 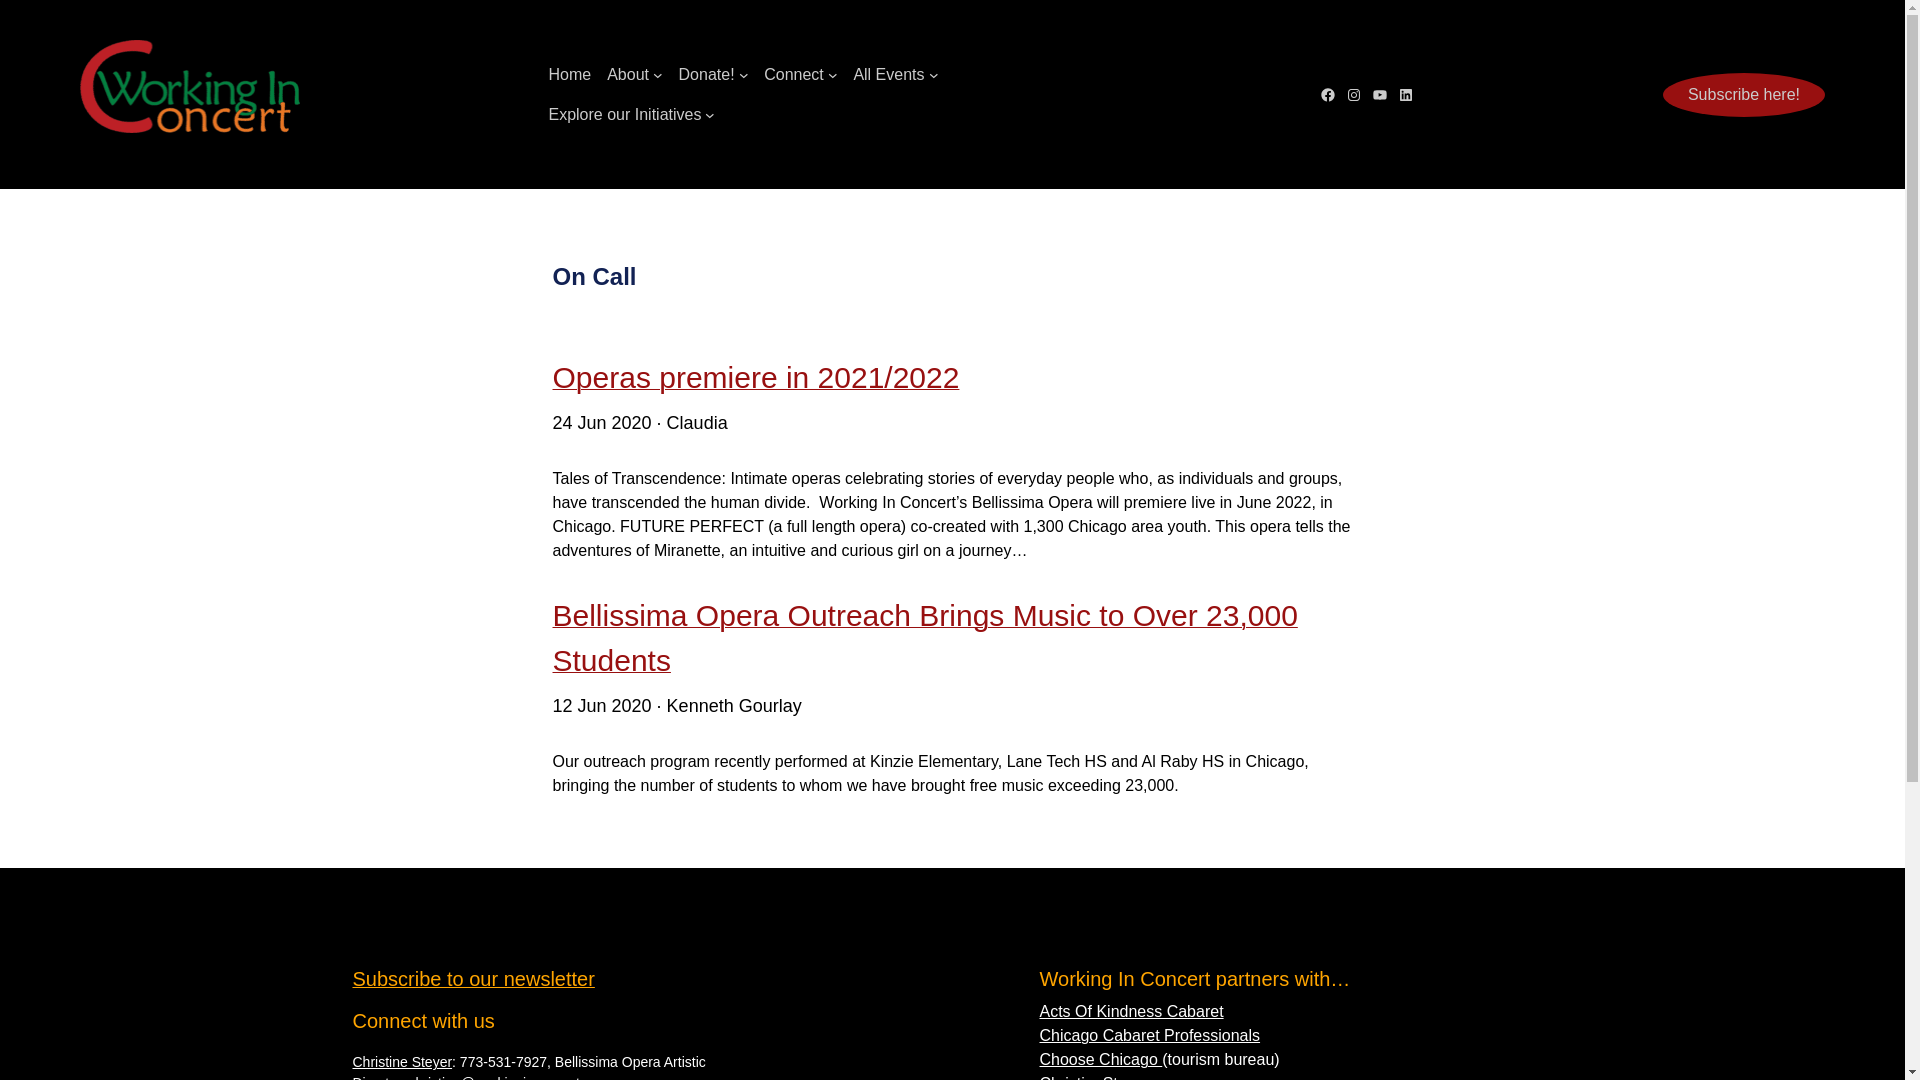 I want to click on Home, so click(x=569, y=74).